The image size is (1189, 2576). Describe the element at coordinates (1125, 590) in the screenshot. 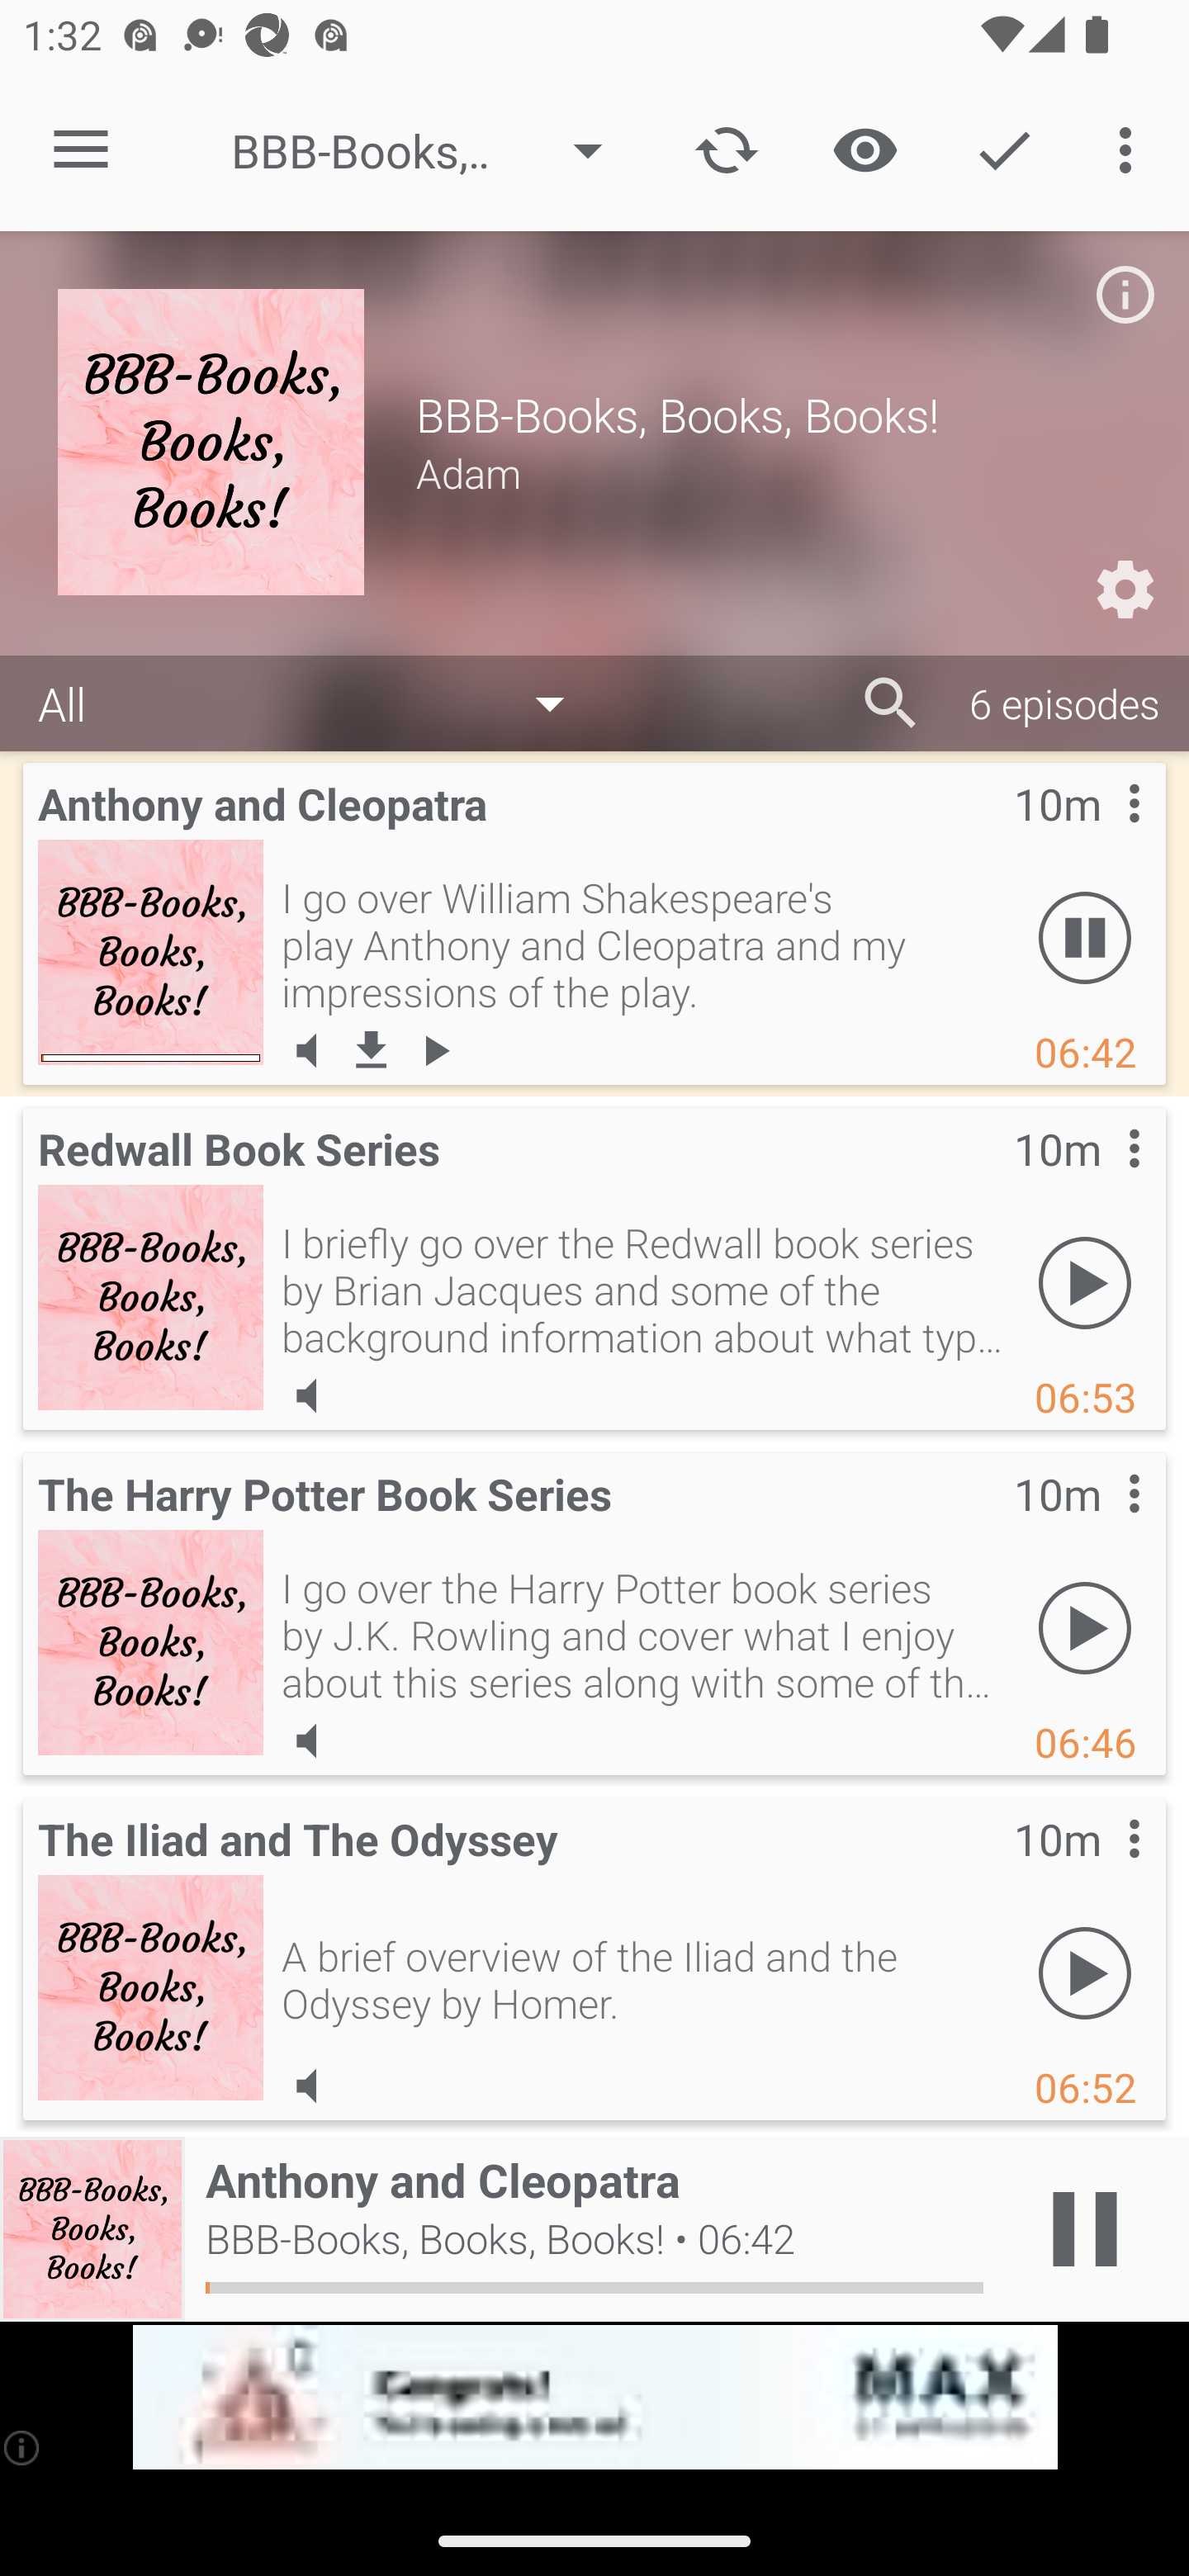

I see `Custom Settings` at that location.